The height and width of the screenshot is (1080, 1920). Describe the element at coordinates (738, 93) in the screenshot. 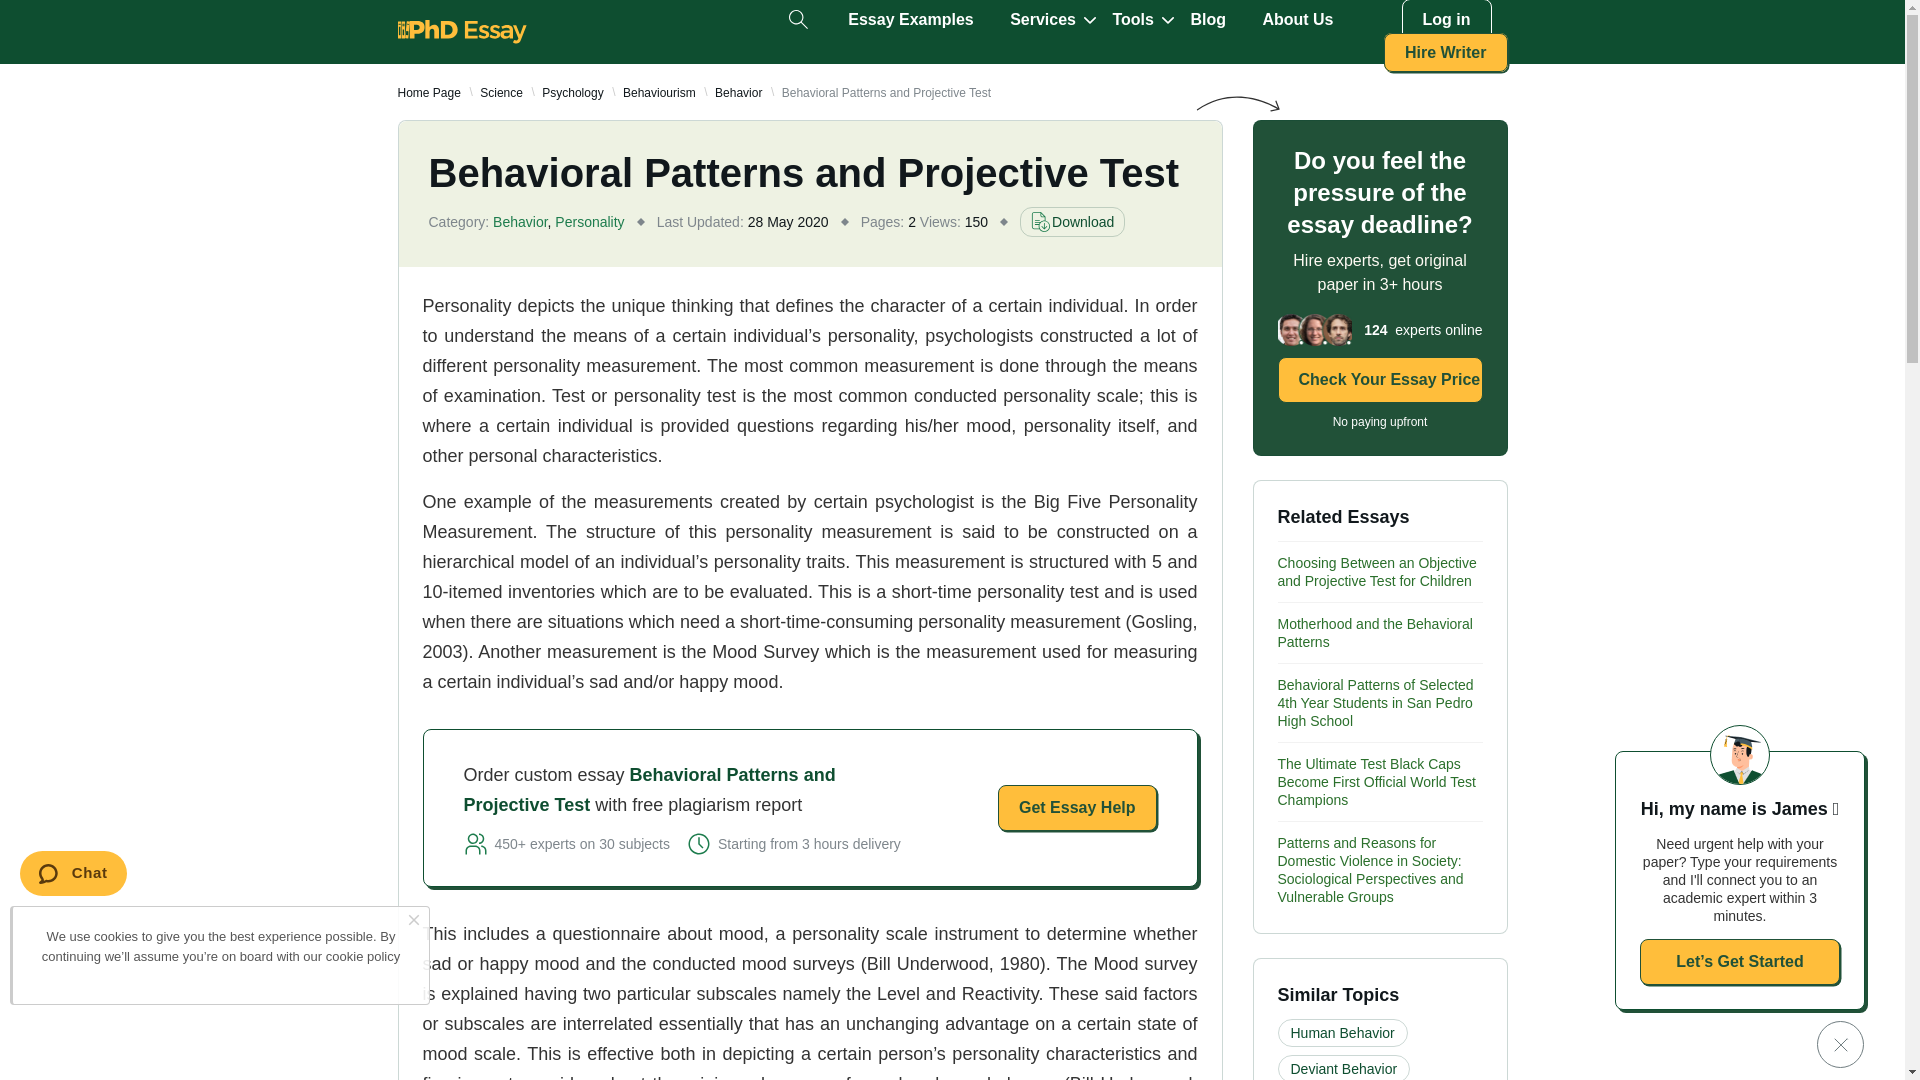

I see `Behavior` at that location.